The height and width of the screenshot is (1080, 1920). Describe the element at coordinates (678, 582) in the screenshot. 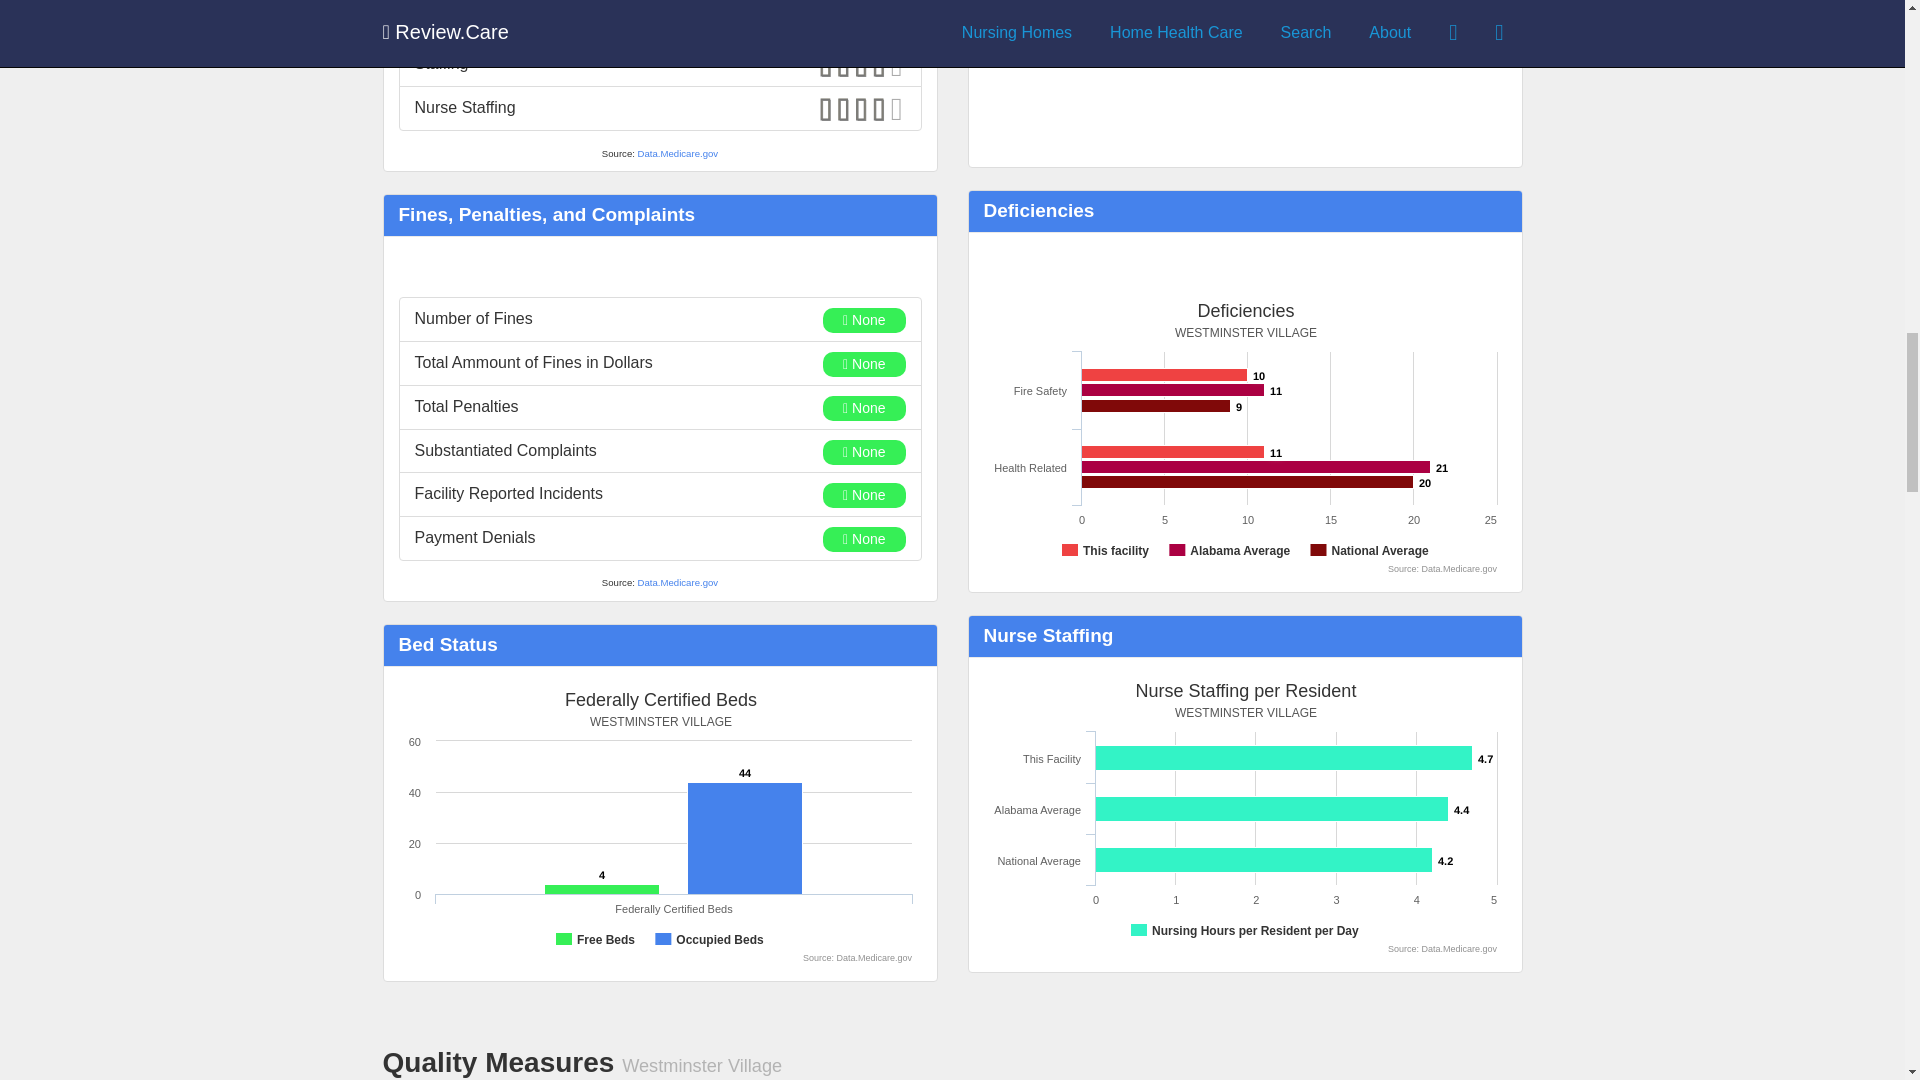

I see `Data.Medicare.gov` at that location.